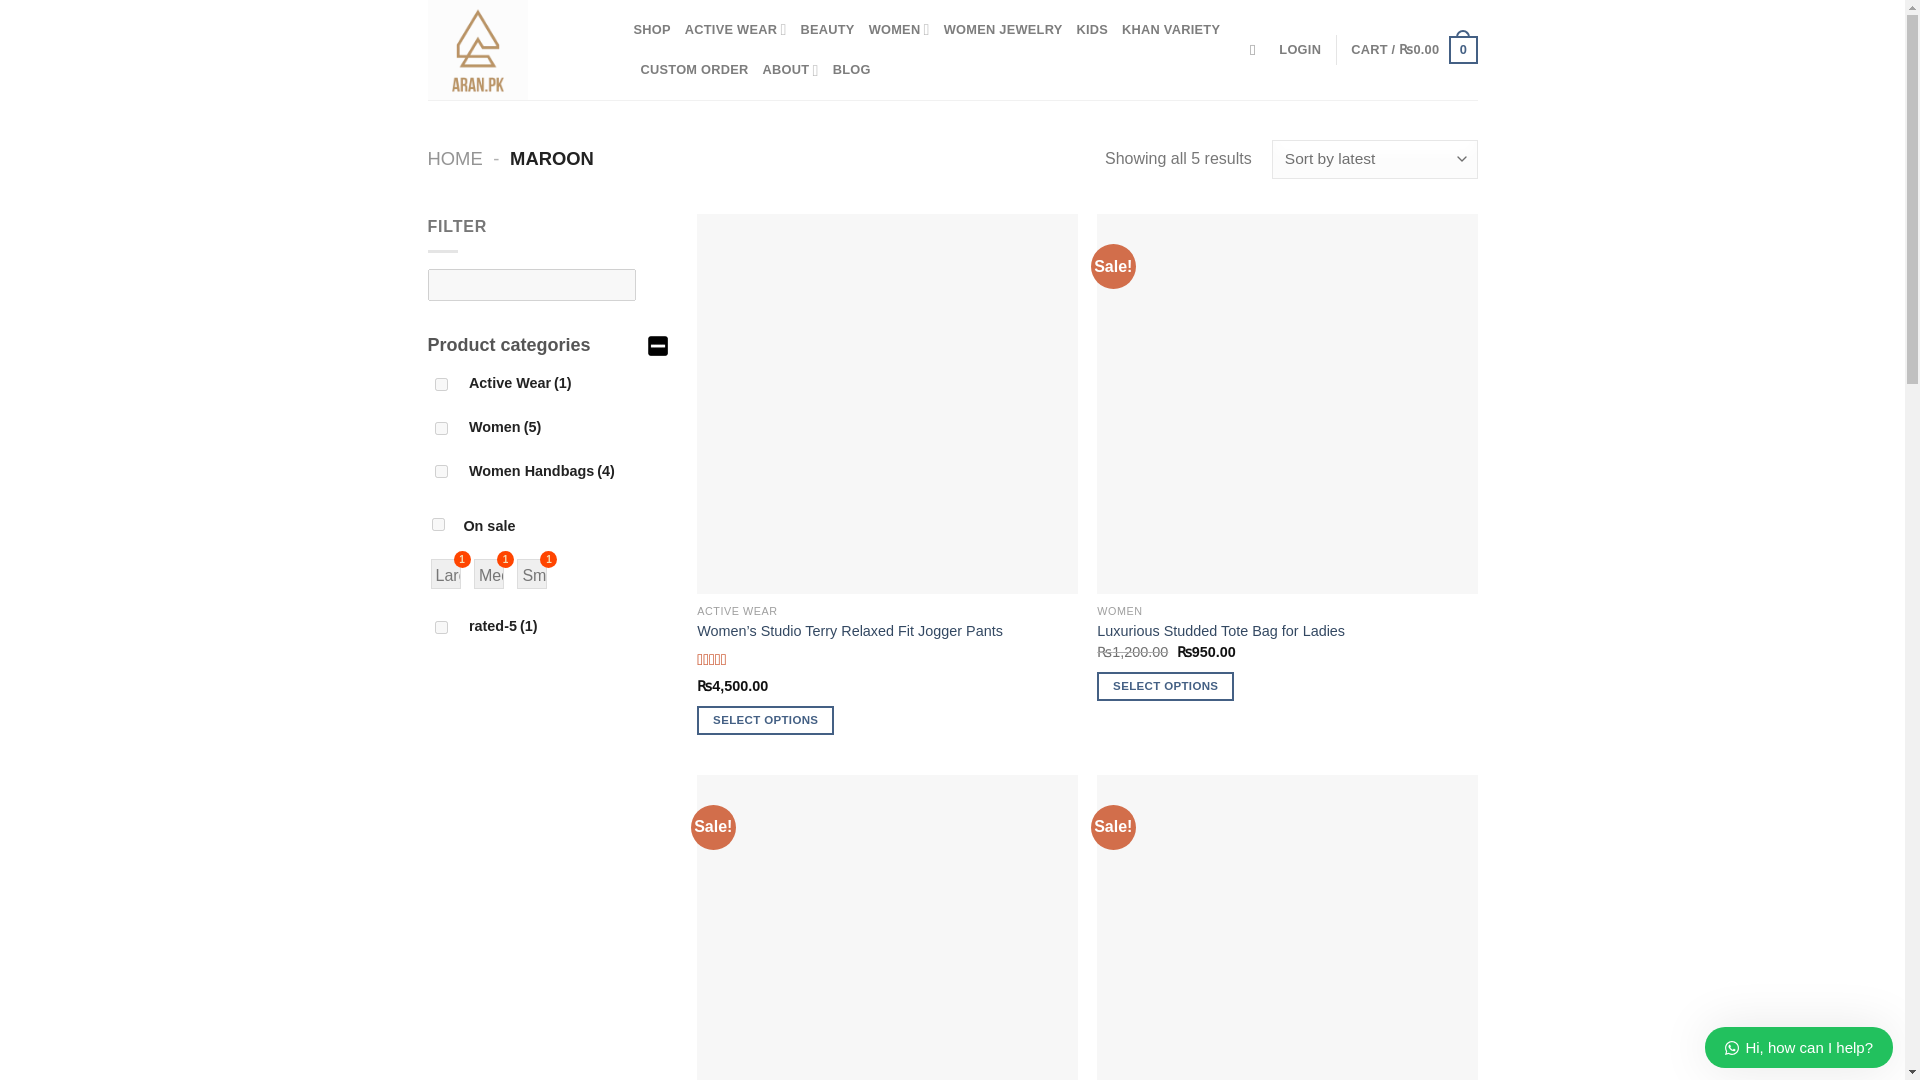 The height and width of the screenshot is (1080, 1920). Describe the element at coordinates (886, 928) in the screenshot. I see `Modern Shoulder Bag with Beads on Flap 3` at that location.